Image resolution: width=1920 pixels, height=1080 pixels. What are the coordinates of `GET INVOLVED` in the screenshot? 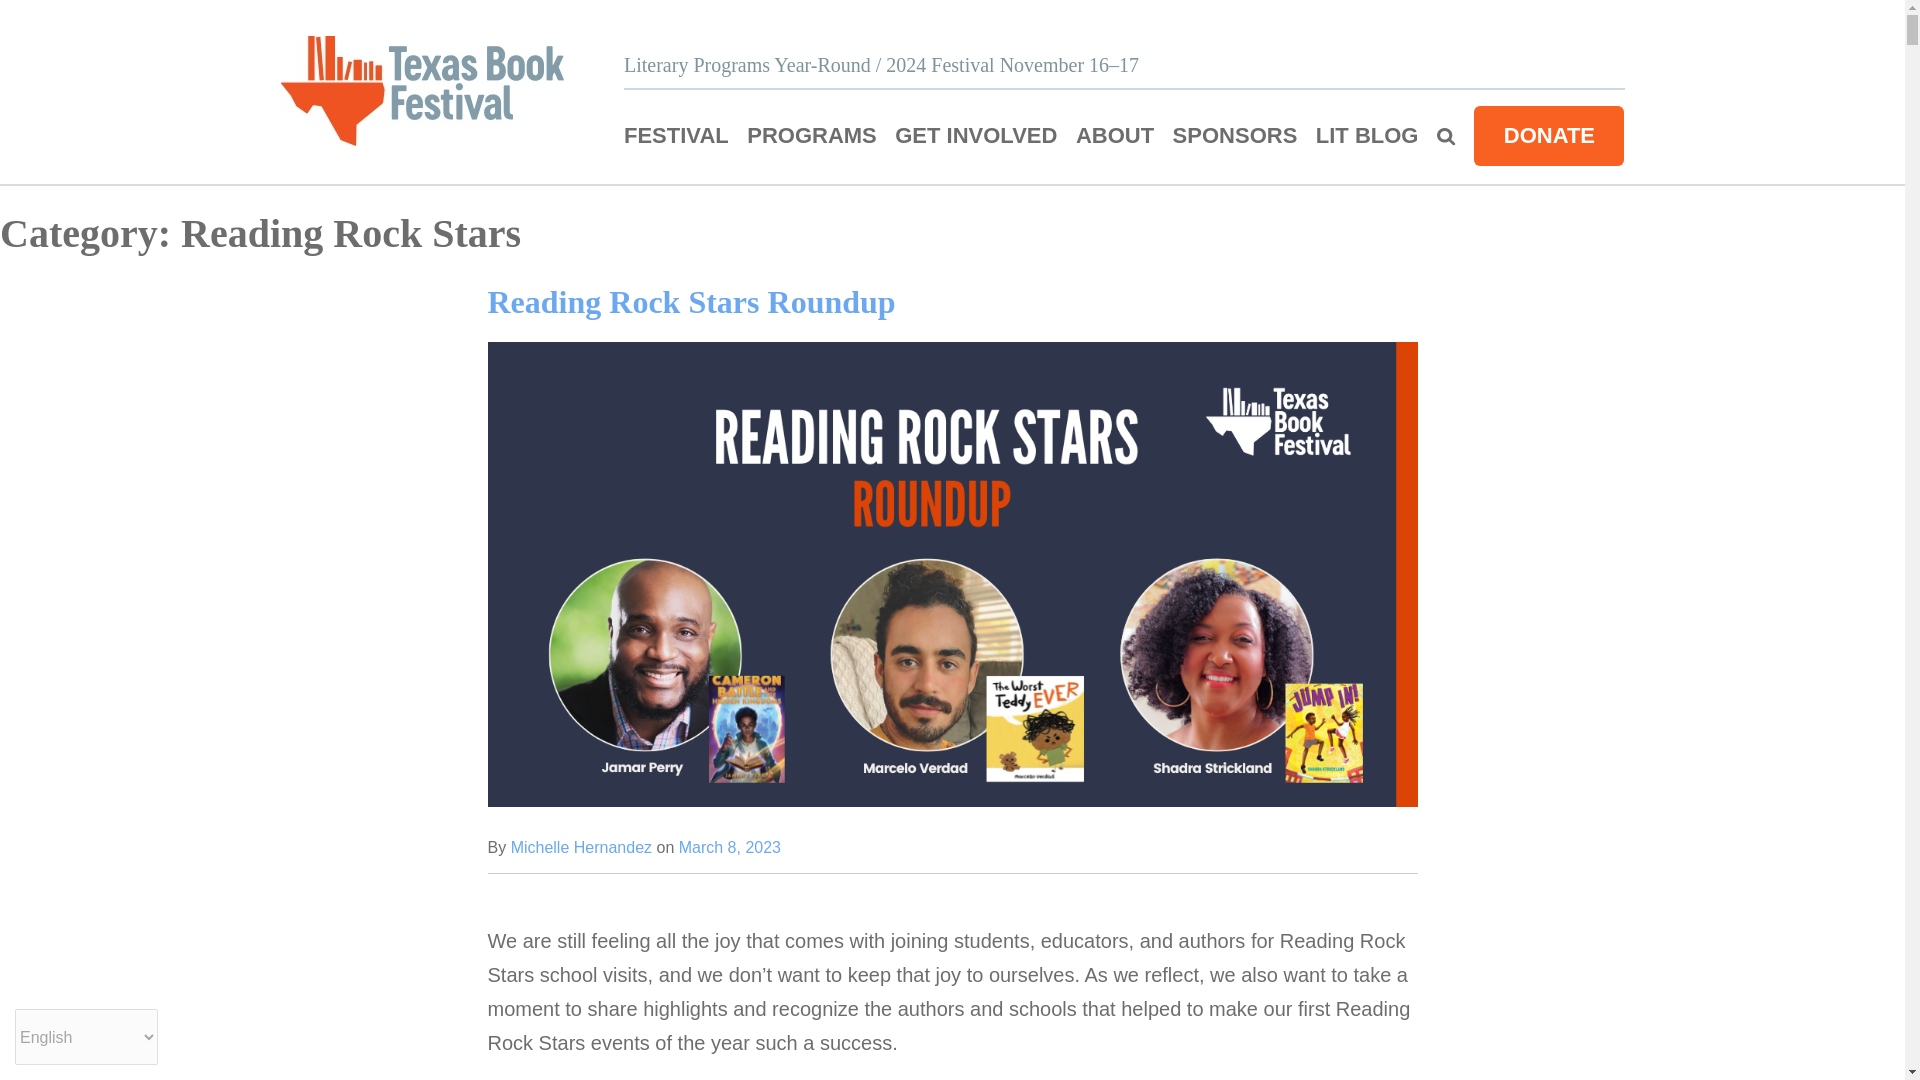 It's located at (976, 136).